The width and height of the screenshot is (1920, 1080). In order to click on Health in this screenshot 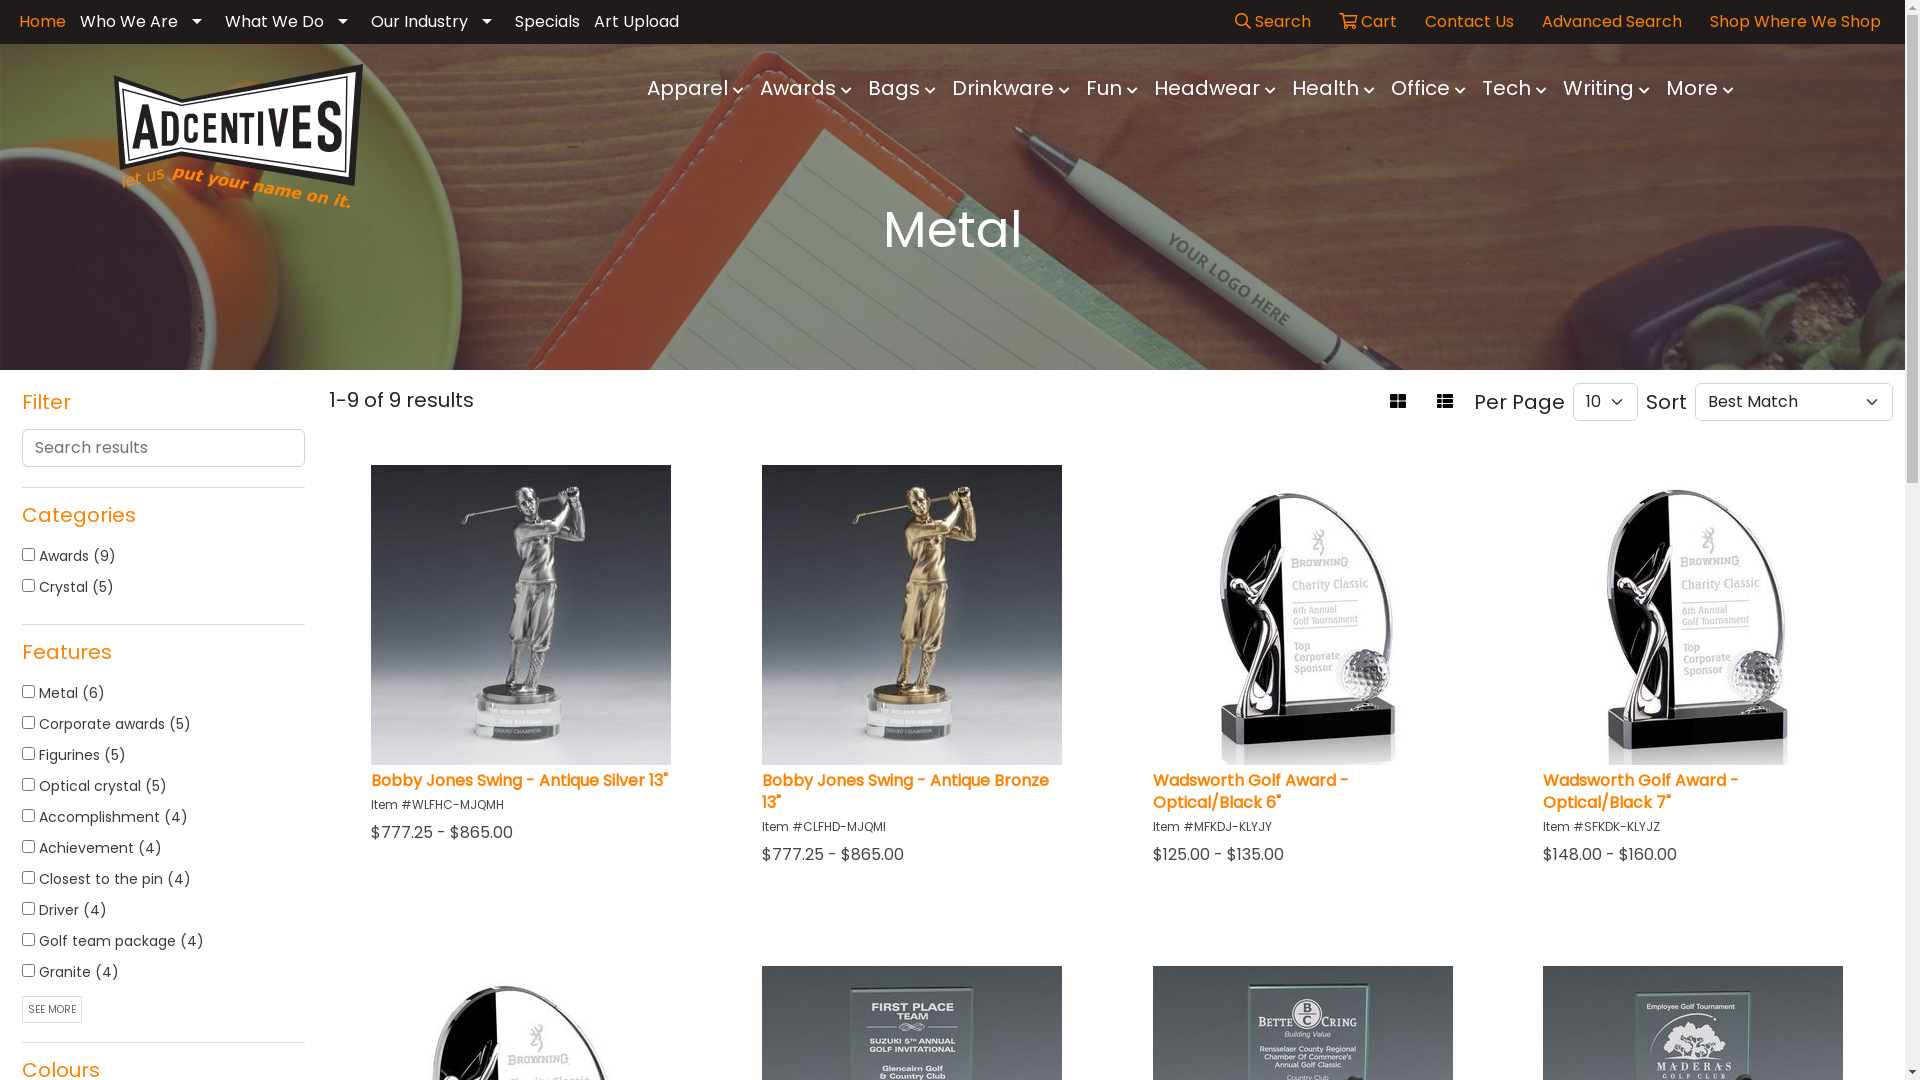, I will do `click(1334, 90)`.